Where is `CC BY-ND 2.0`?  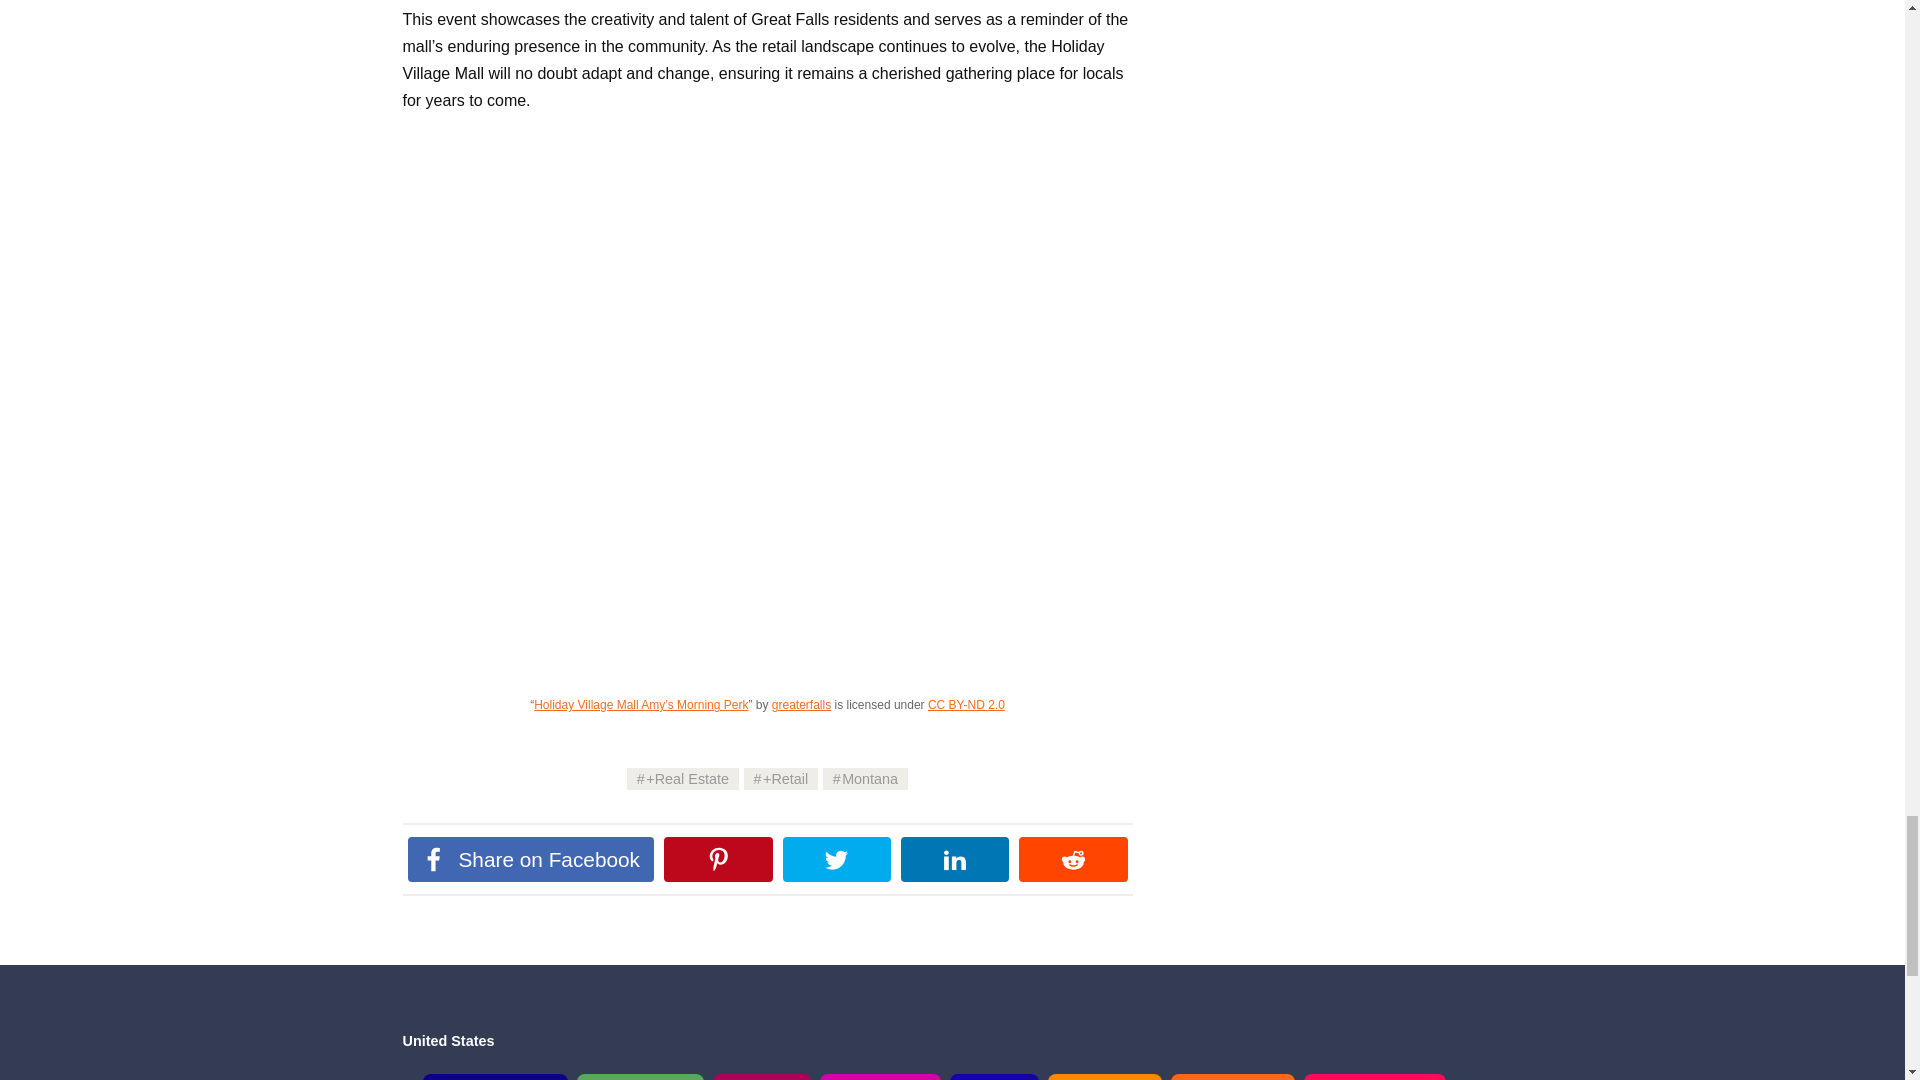 CC BY-ND 2.0 is located at coordinates (966, 704).